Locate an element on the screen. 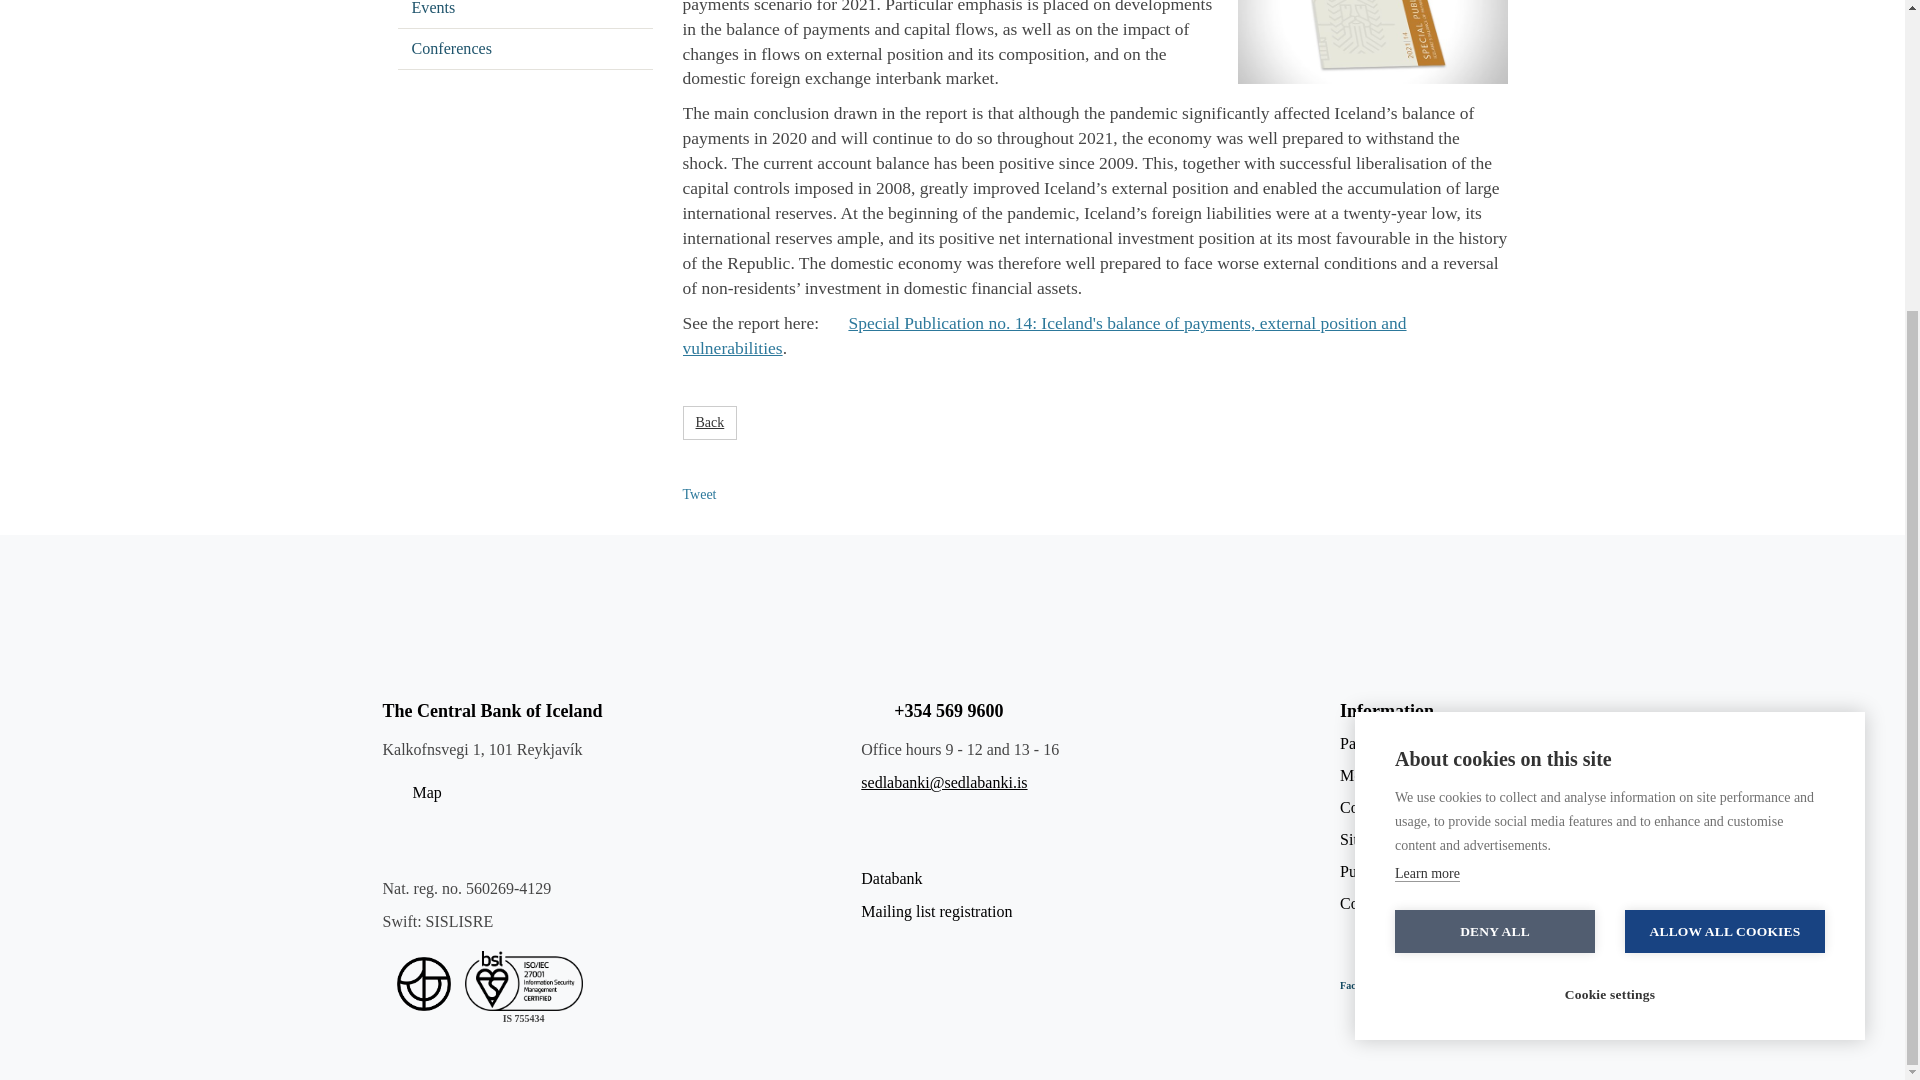 Image resolution: width=1920 pixels, height=1080 pixels. Send an email to the Central Bank of Iceland is located at coordinates (944, 782).